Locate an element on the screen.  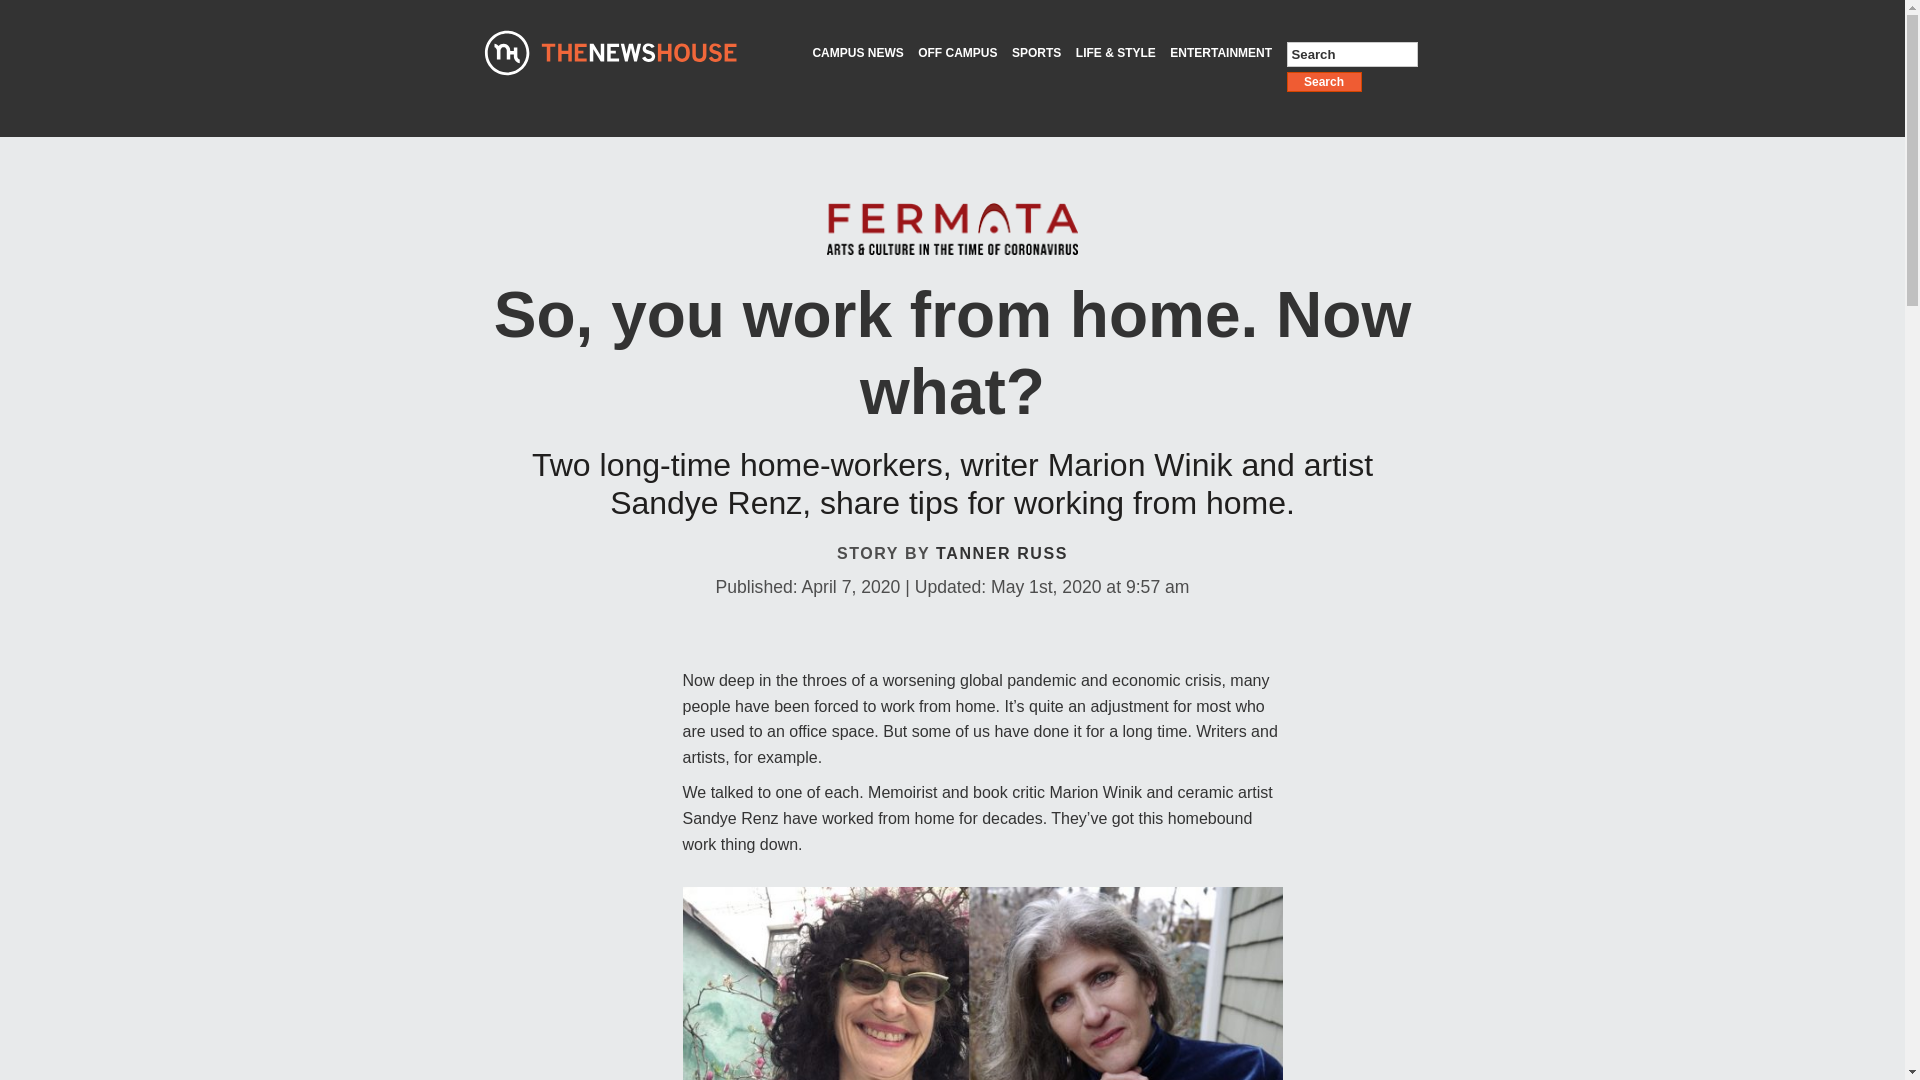
Search is located at coordinates (1351, 54).